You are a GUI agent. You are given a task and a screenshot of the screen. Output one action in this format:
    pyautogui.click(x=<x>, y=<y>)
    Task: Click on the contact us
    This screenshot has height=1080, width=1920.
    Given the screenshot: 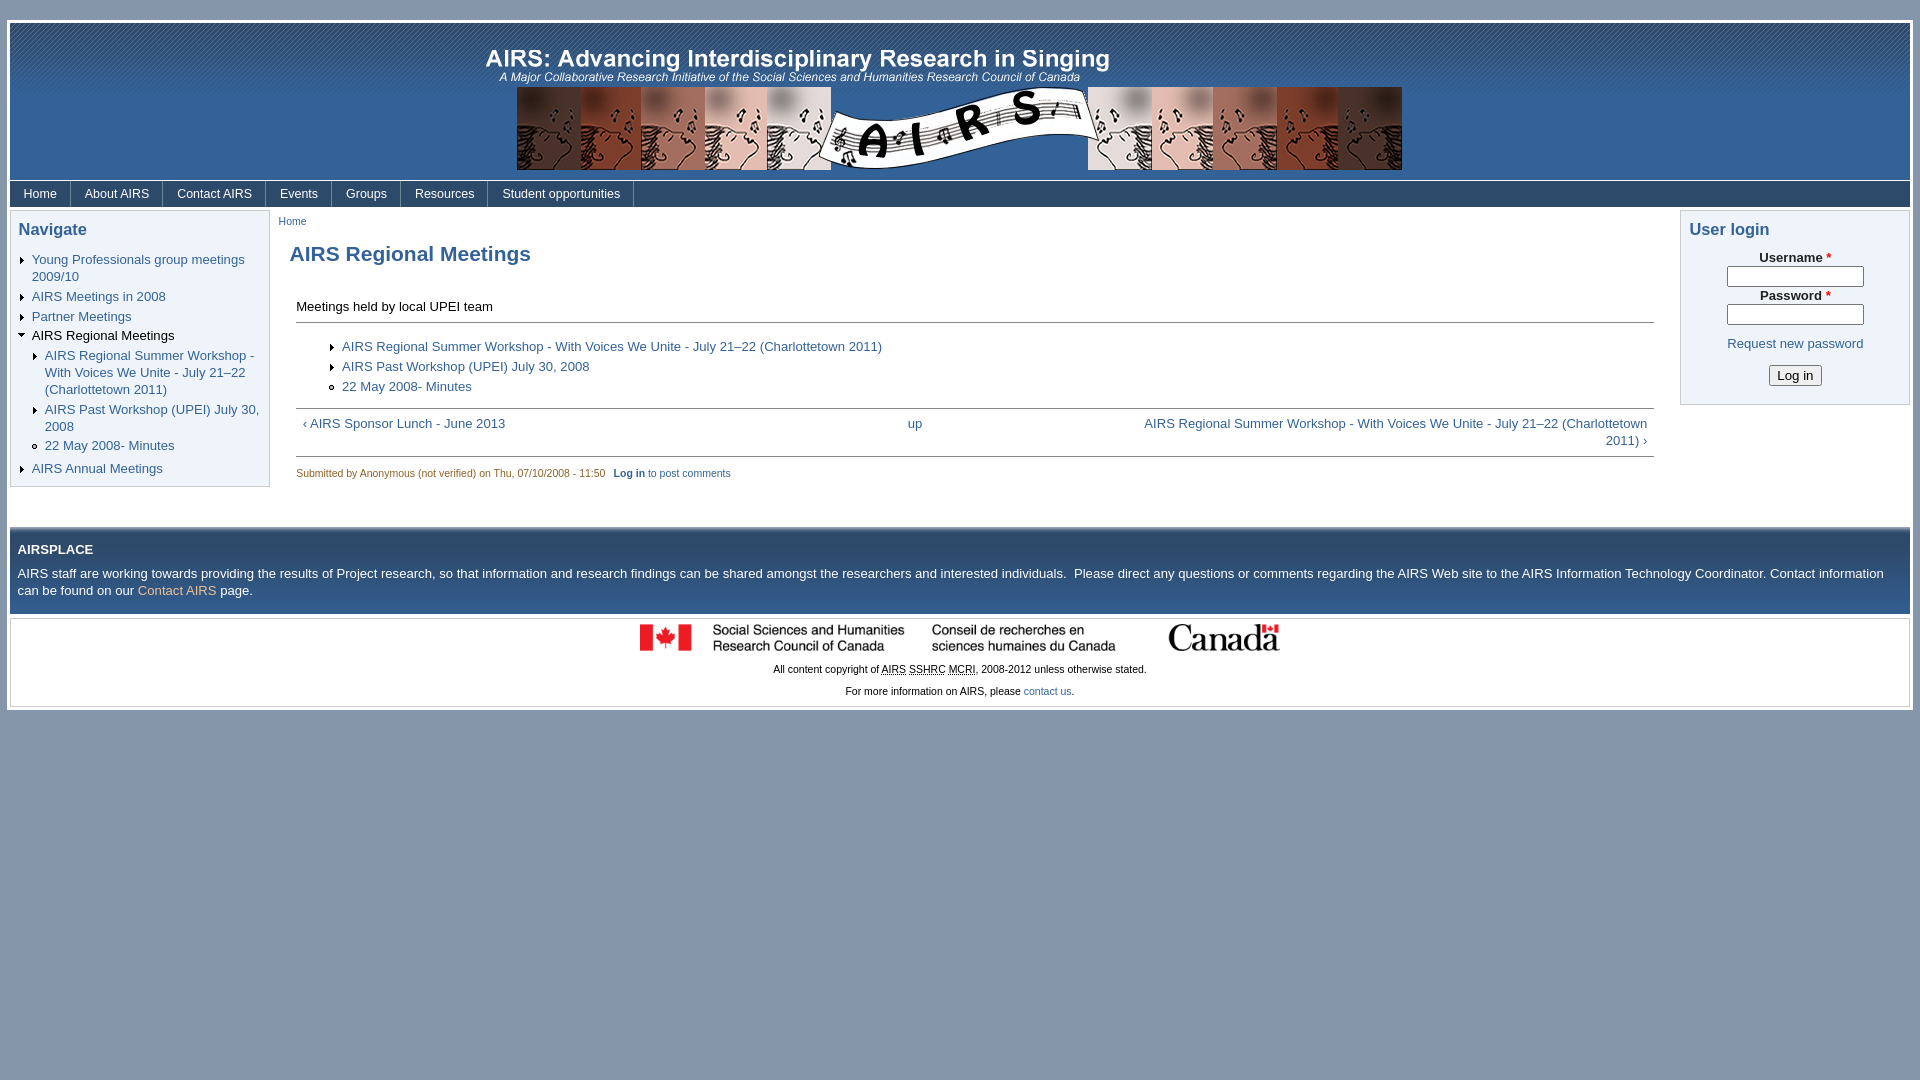 What is the action you would take?
    pyautogui.click(x=1048, y=692)
    